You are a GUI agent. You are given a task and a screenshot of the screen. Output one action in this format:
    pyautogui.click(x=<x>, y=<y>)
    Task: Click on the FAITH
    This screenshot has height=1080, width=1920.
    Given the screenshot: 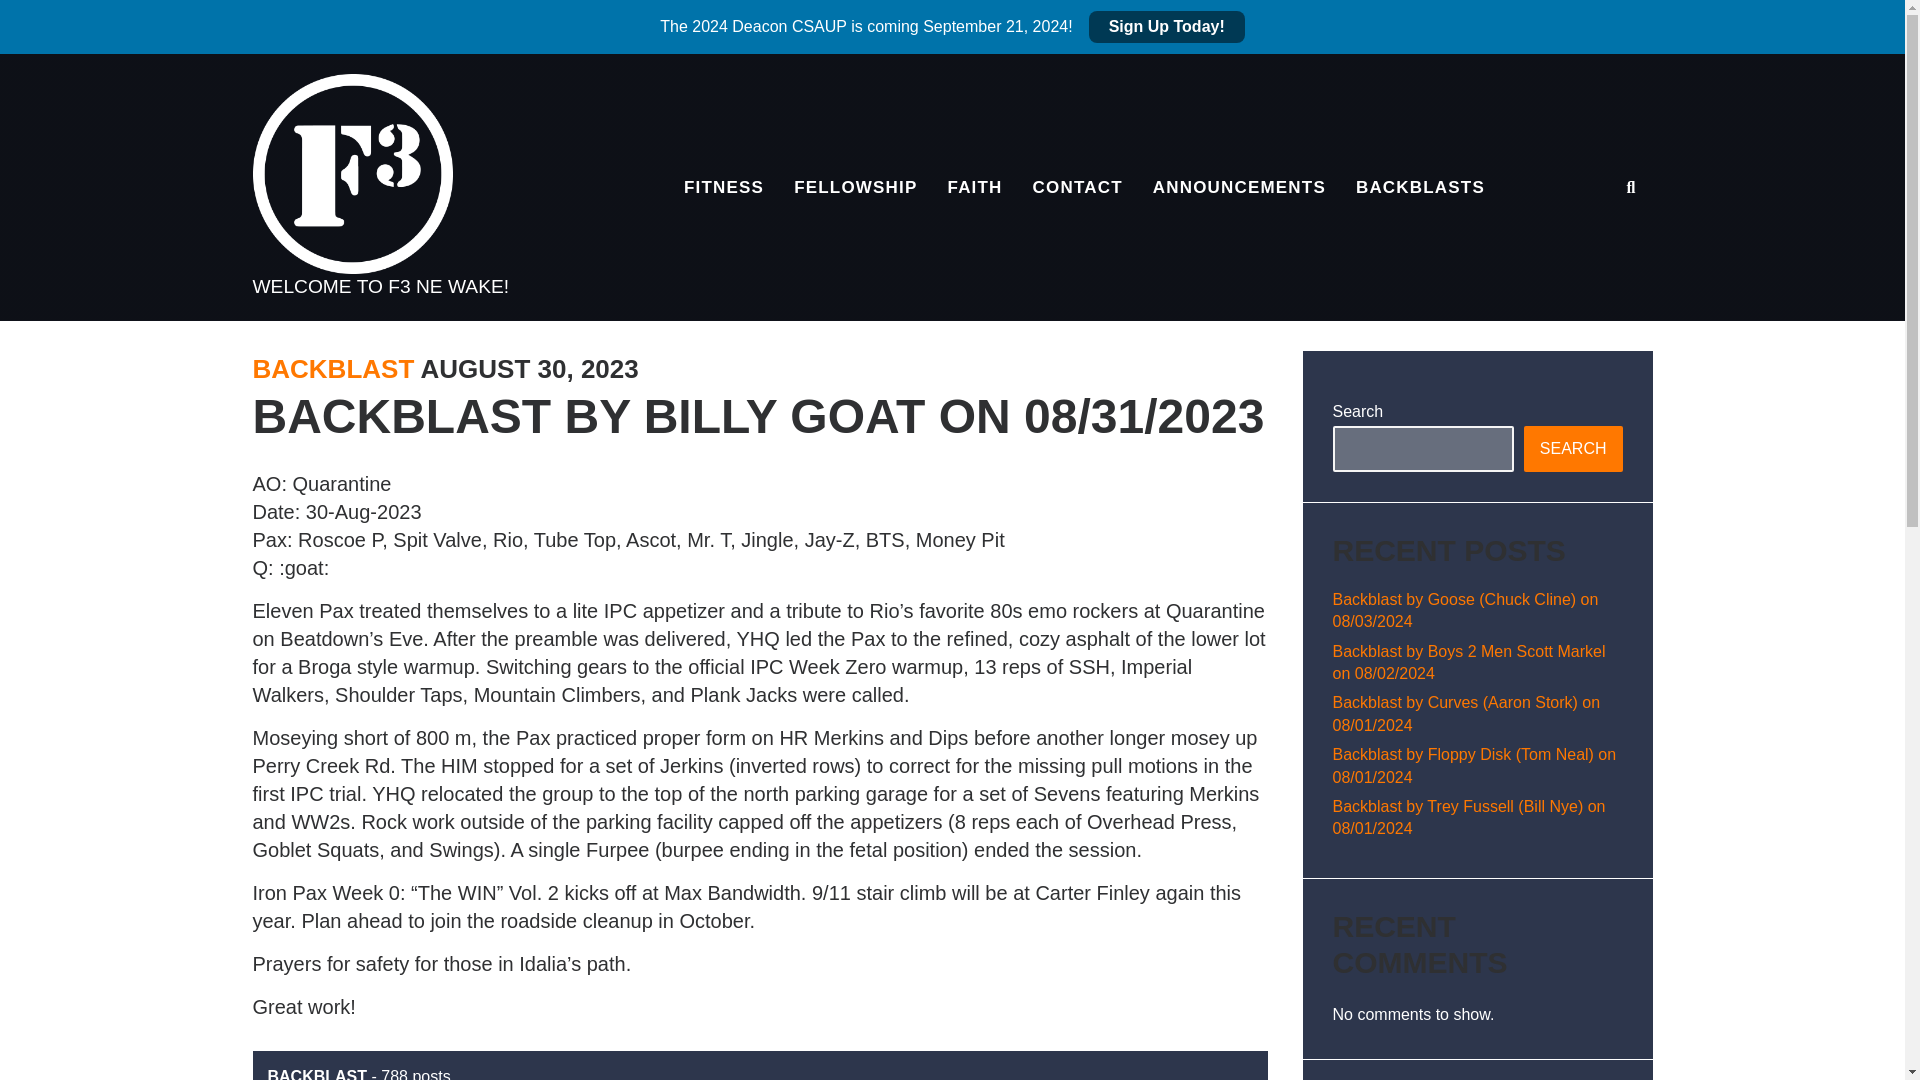 What is the action you would take?
    pyautogui.click(x=974, y=188)
    